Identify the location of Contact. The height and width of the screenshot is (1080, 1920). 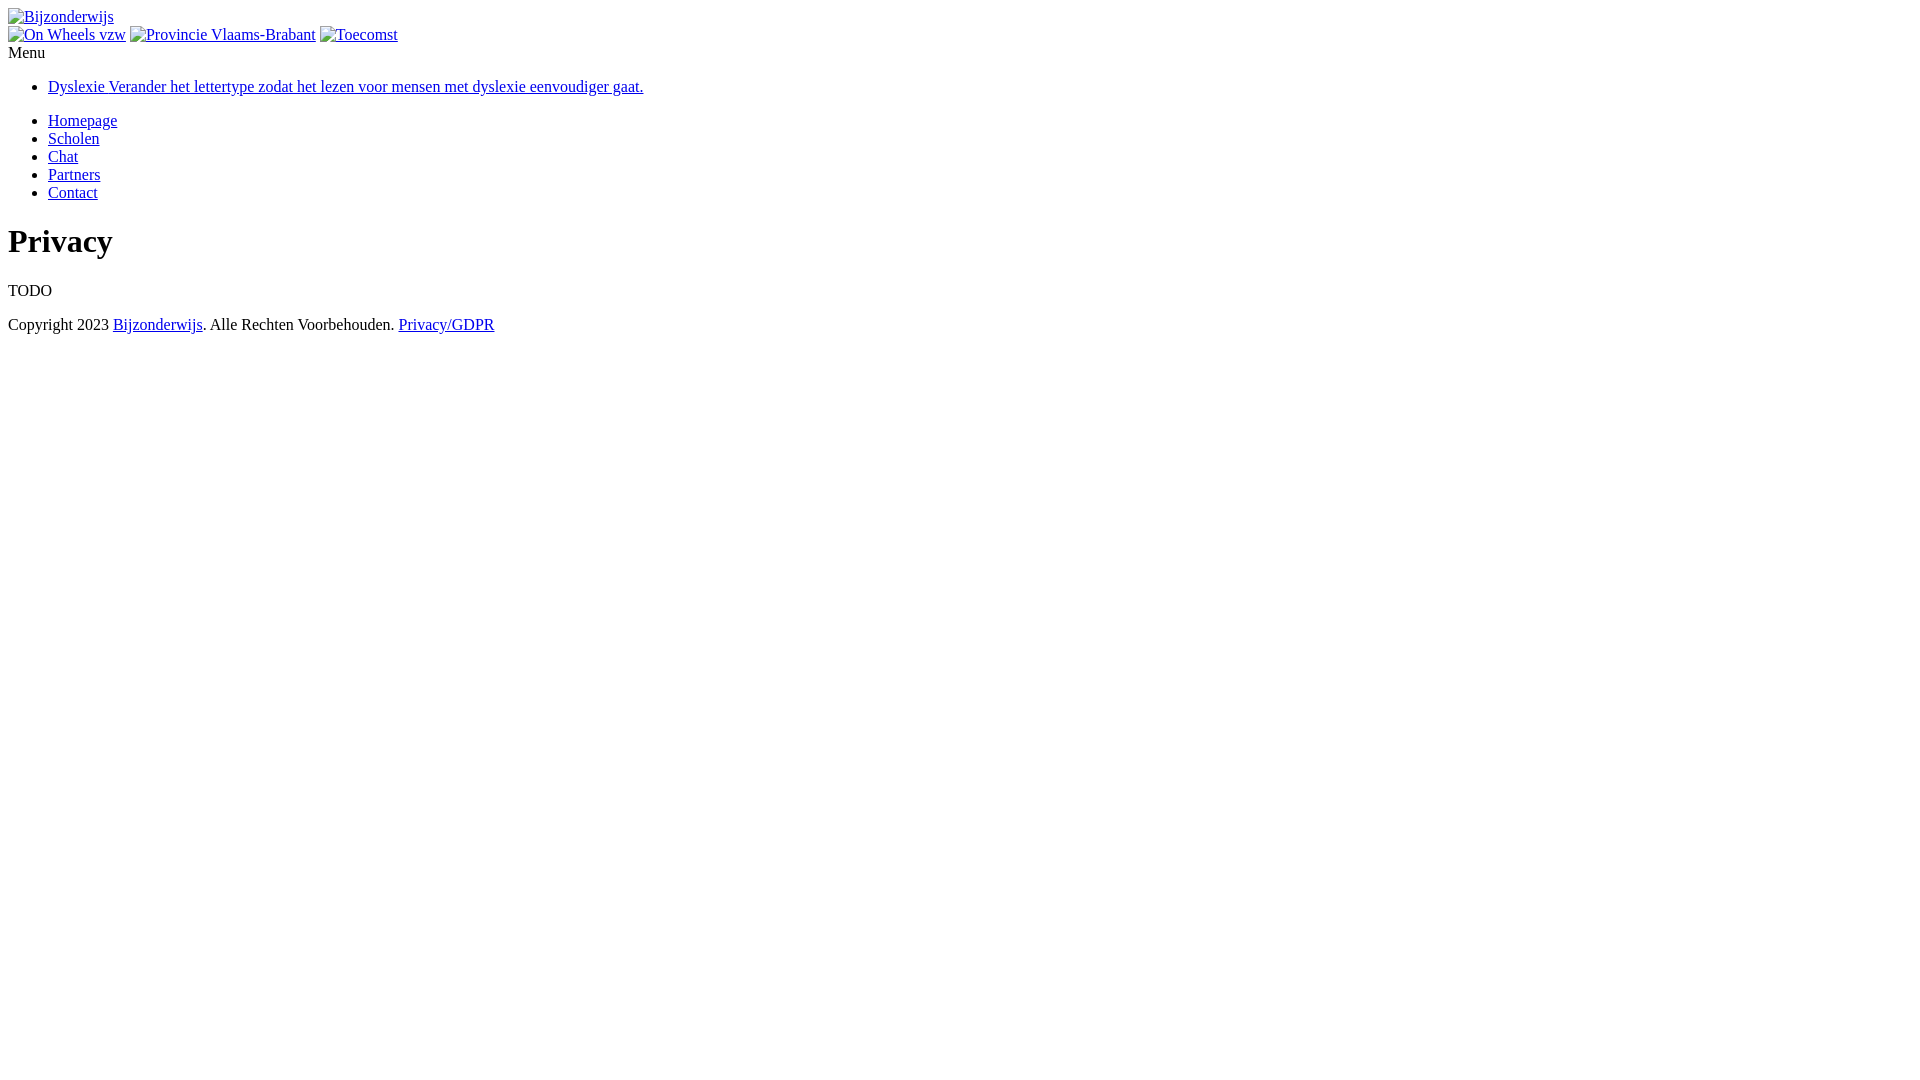
(73, 192).